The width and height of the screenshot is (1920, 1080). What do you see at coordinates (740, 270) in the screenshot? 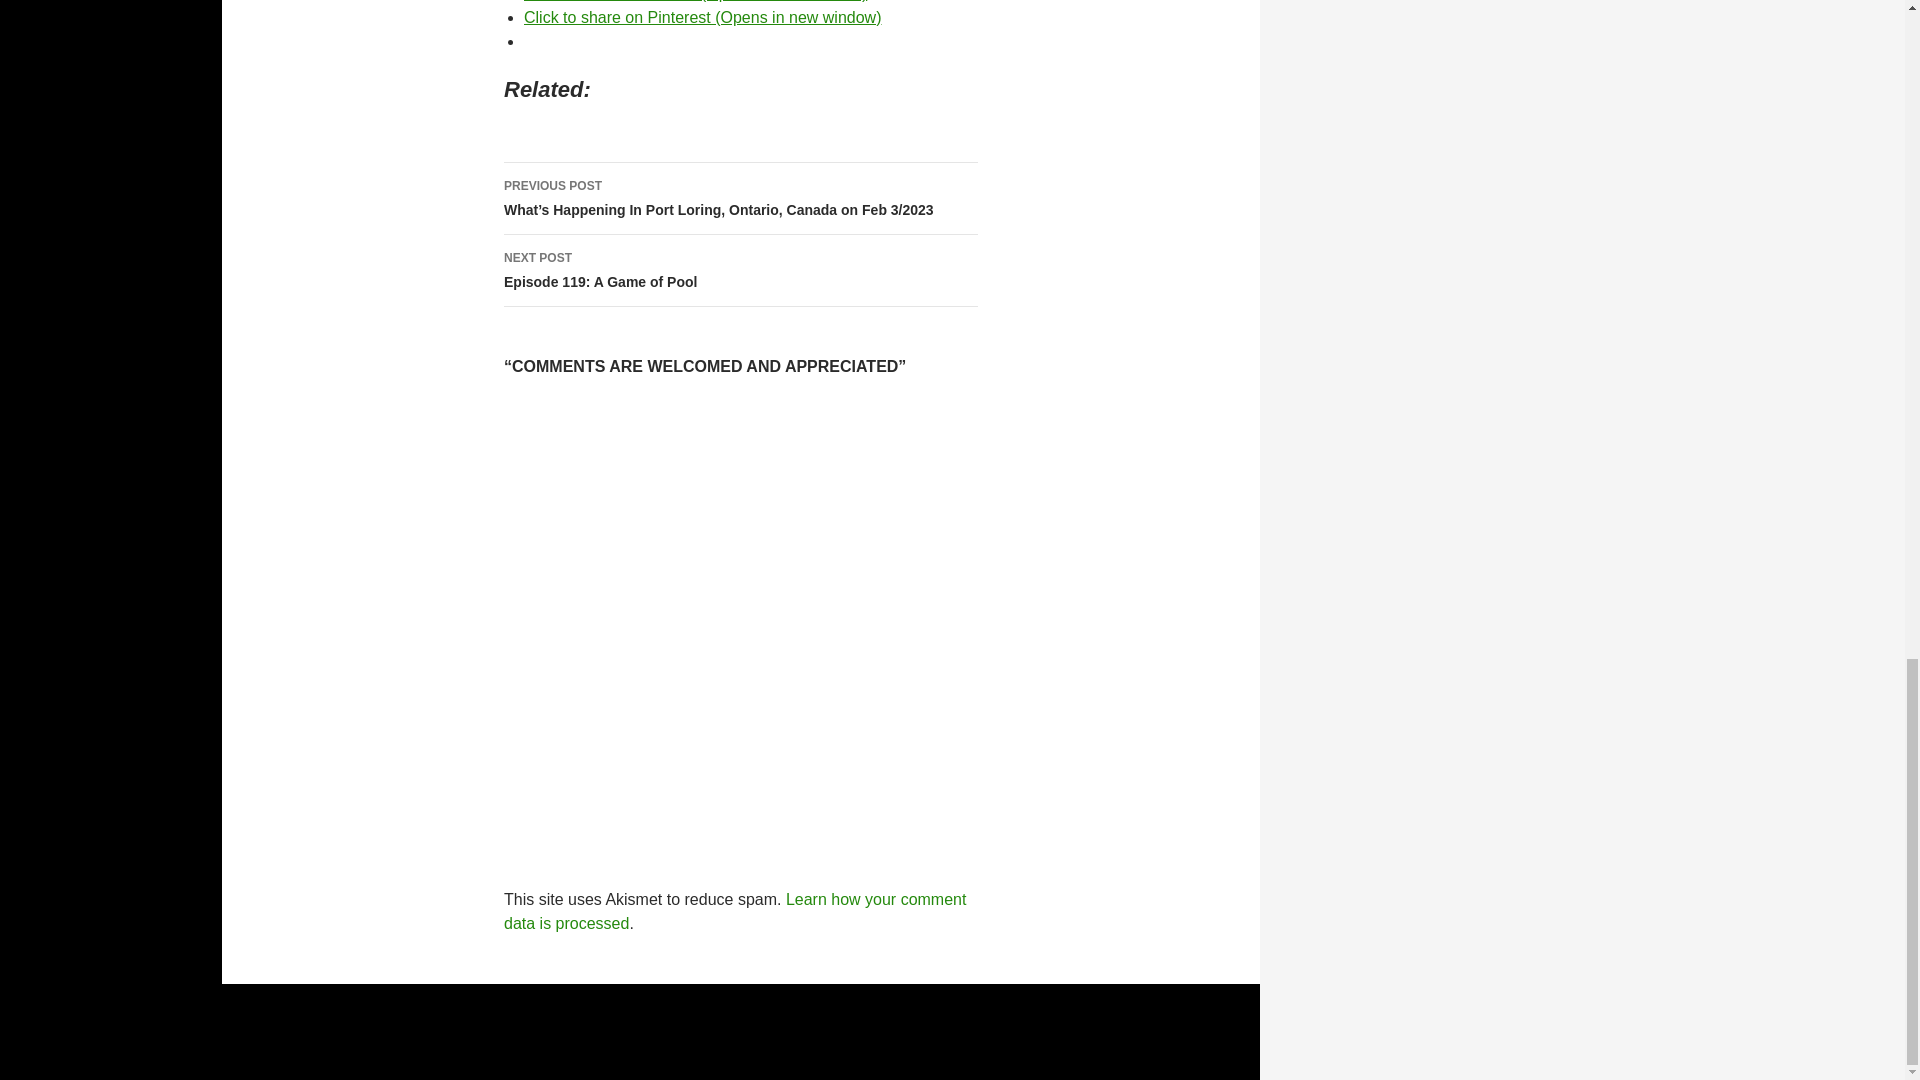
I see `Comment Form` at bounding box center [740, 270].